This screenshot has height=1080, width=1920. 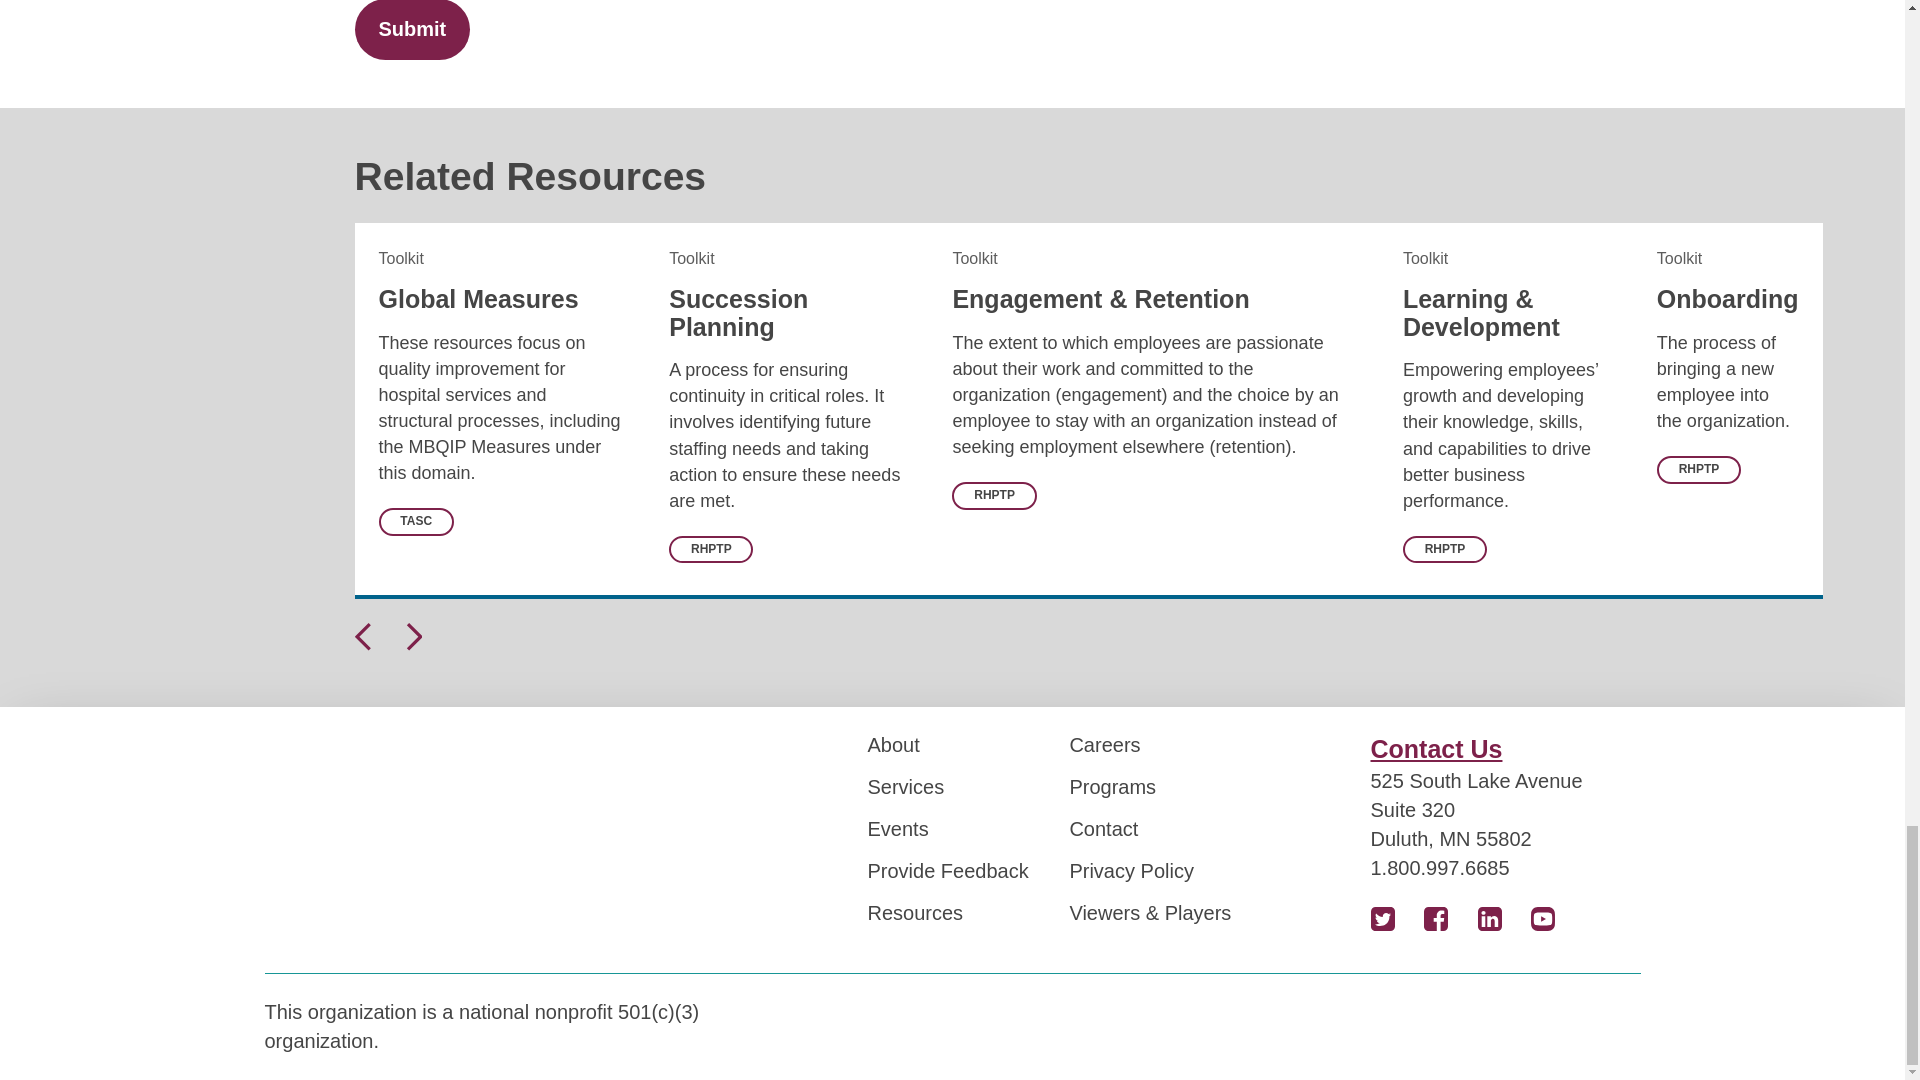 I want to click on Succession Planning, so click(x=738, y=313).